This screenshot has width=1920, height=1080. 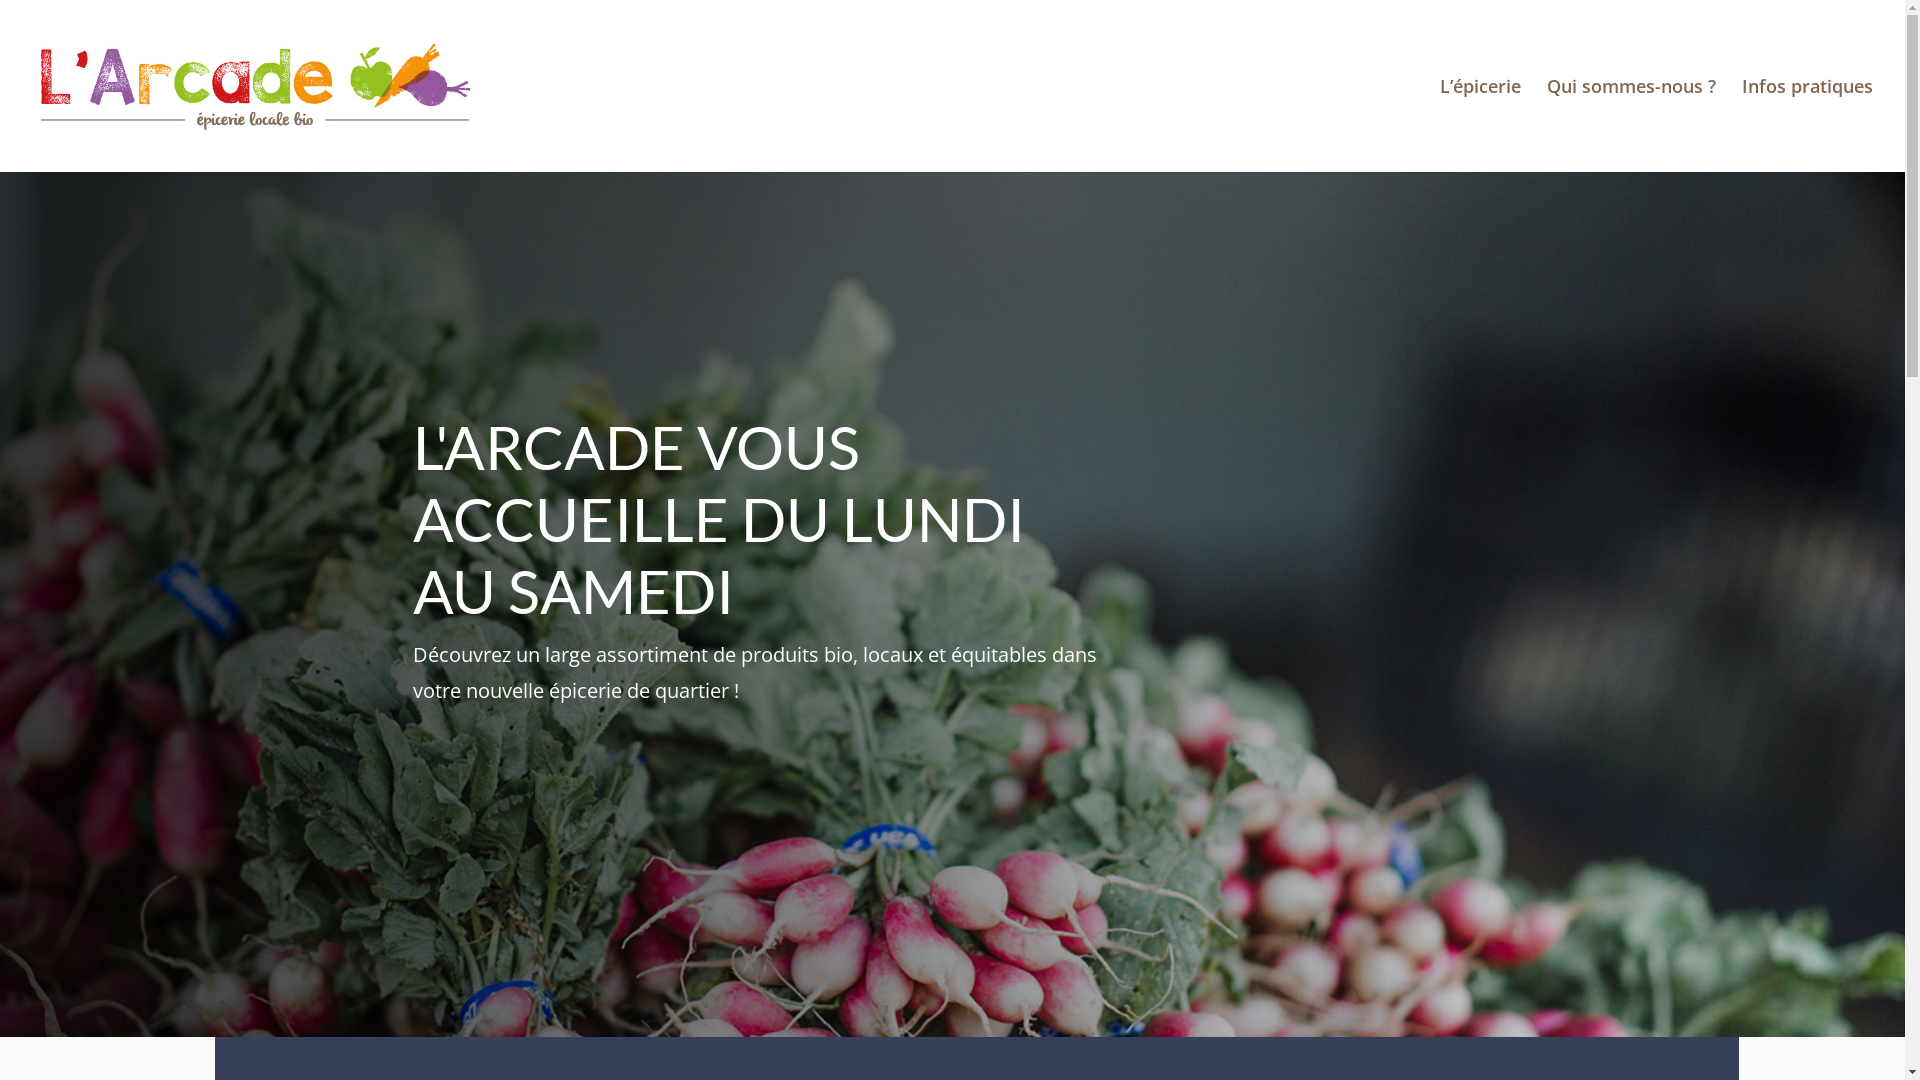 I want to click on Infos pratiques, so click(x=1808, y=126).